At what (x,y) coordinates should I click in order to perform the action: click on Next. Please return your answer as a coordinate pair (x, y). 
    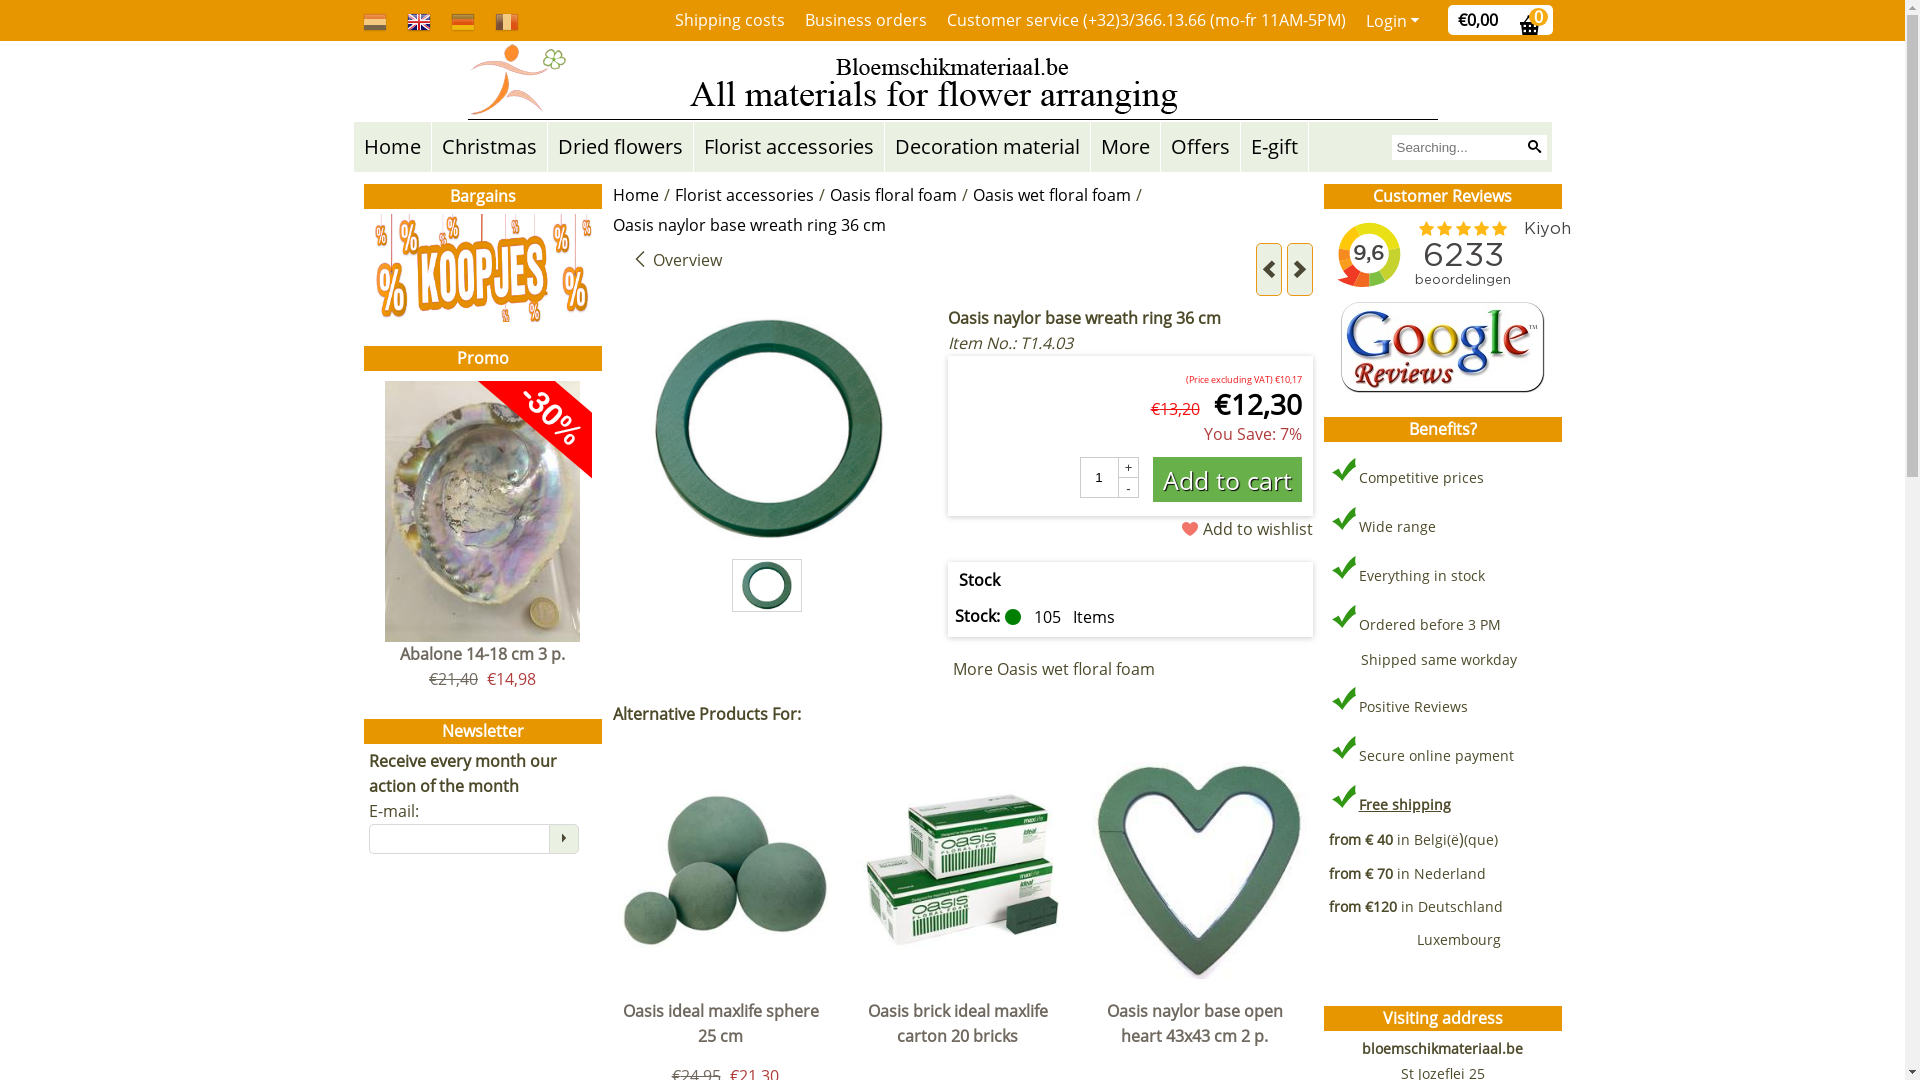
    Looking at the image, I should click on (1299, 270).